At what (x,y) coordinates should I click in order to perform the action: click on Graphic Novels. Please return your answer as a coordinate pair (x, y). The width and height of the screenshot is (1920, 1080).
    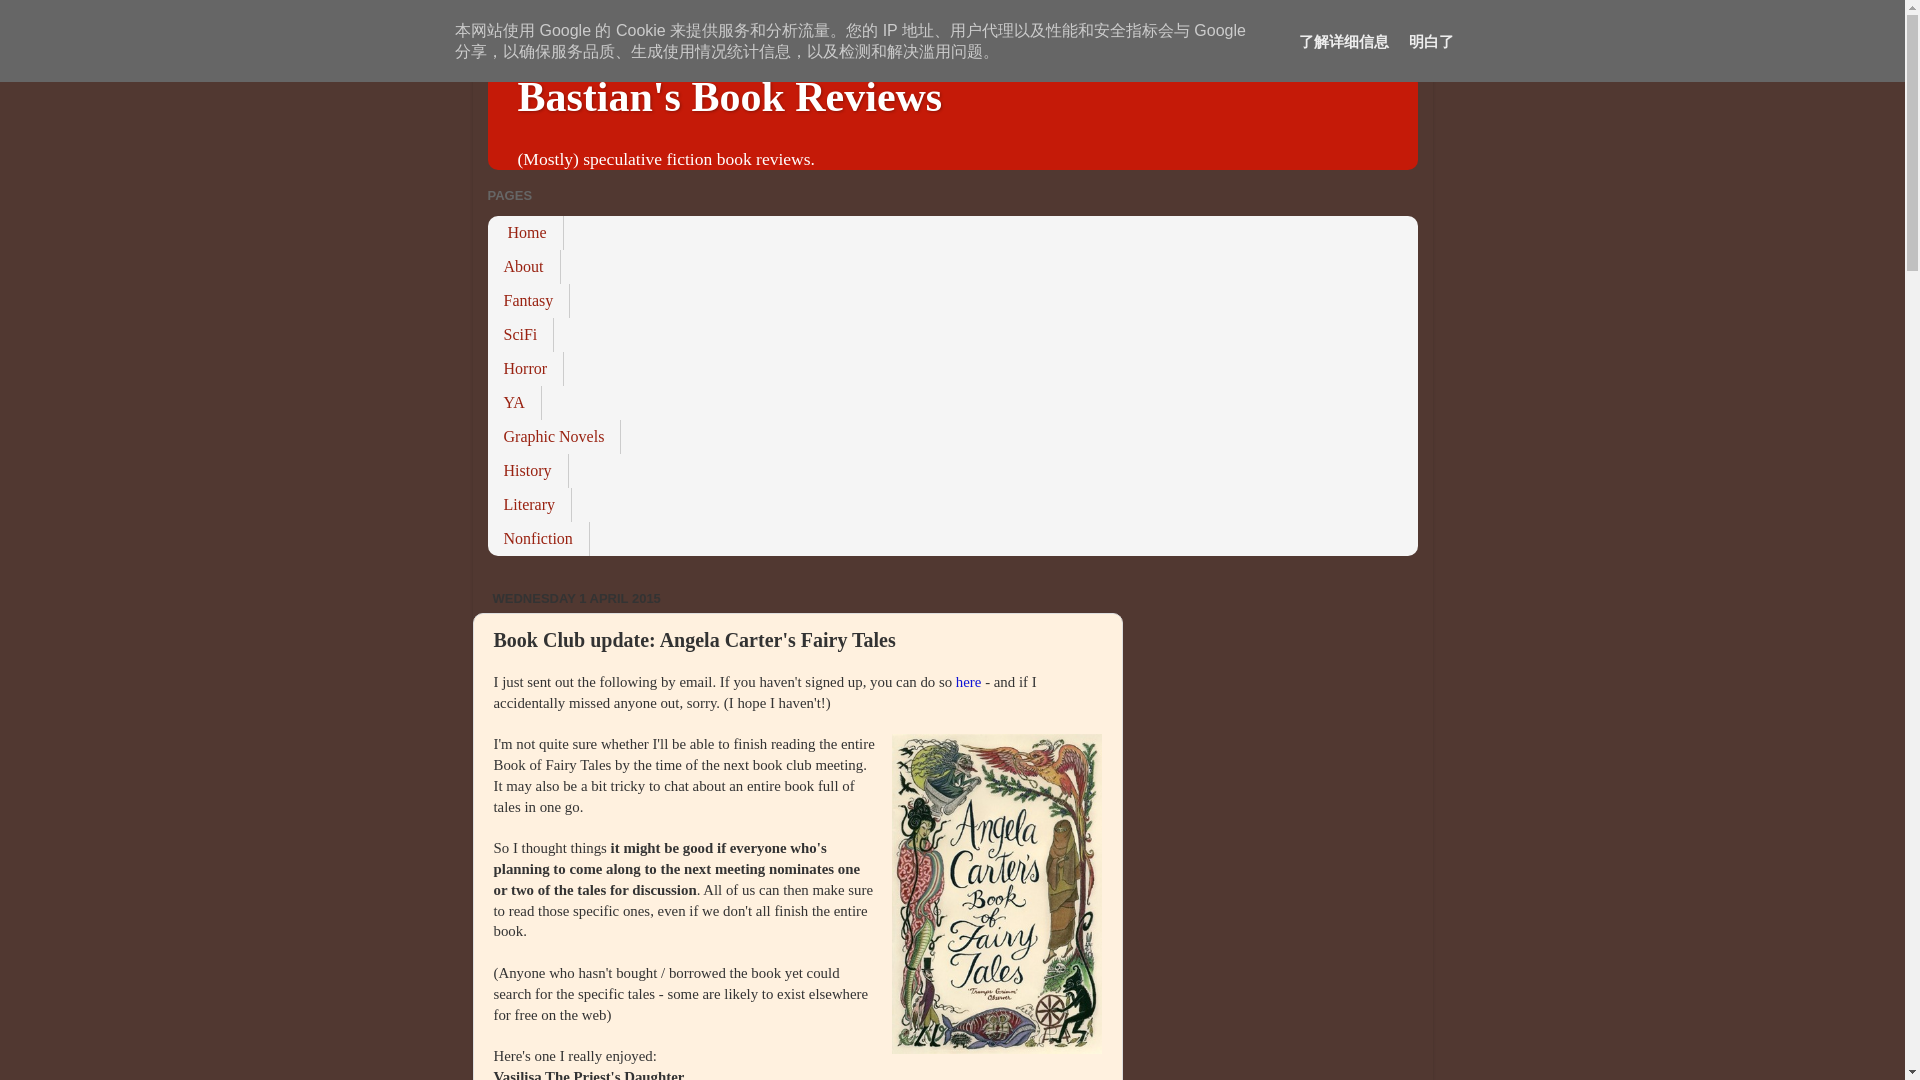
    Looking at the image, I should click on (554, 436).